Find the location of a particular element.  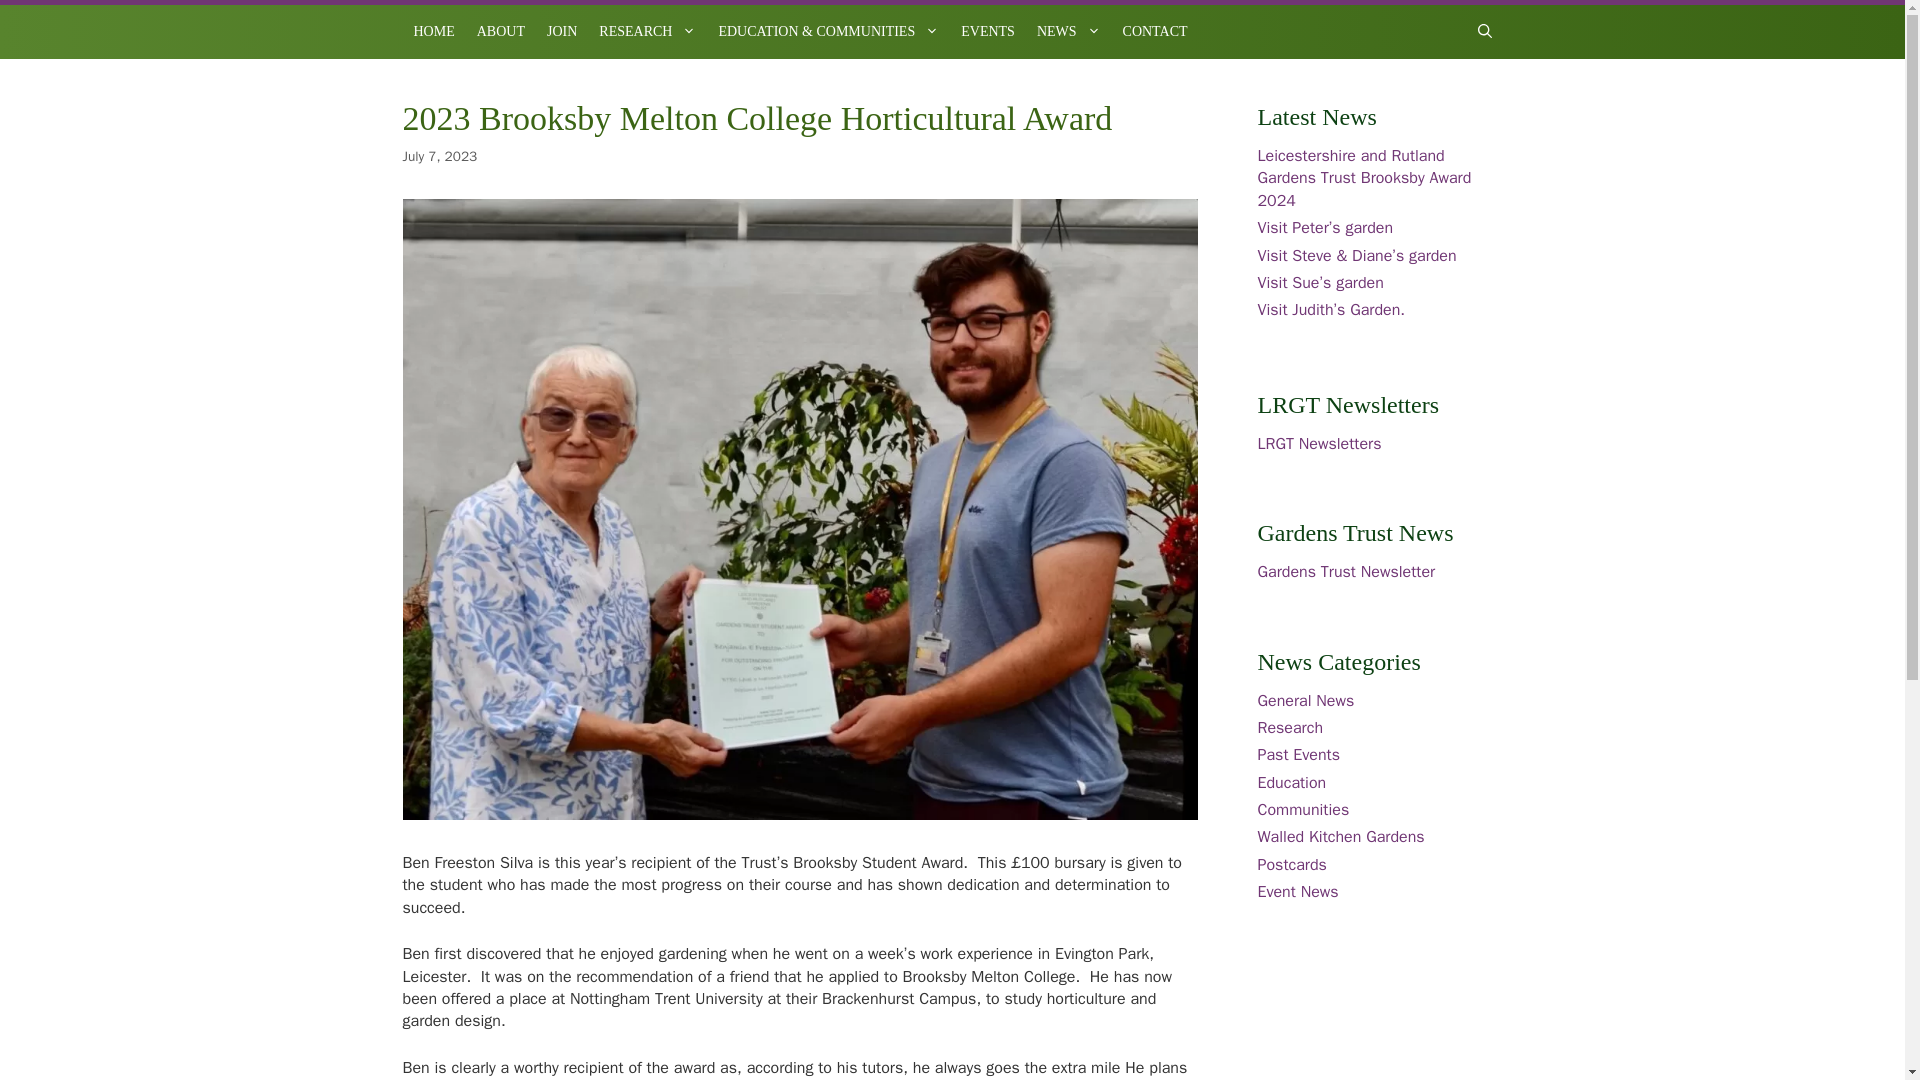

NEWS is located at coordinates (1068, 32).